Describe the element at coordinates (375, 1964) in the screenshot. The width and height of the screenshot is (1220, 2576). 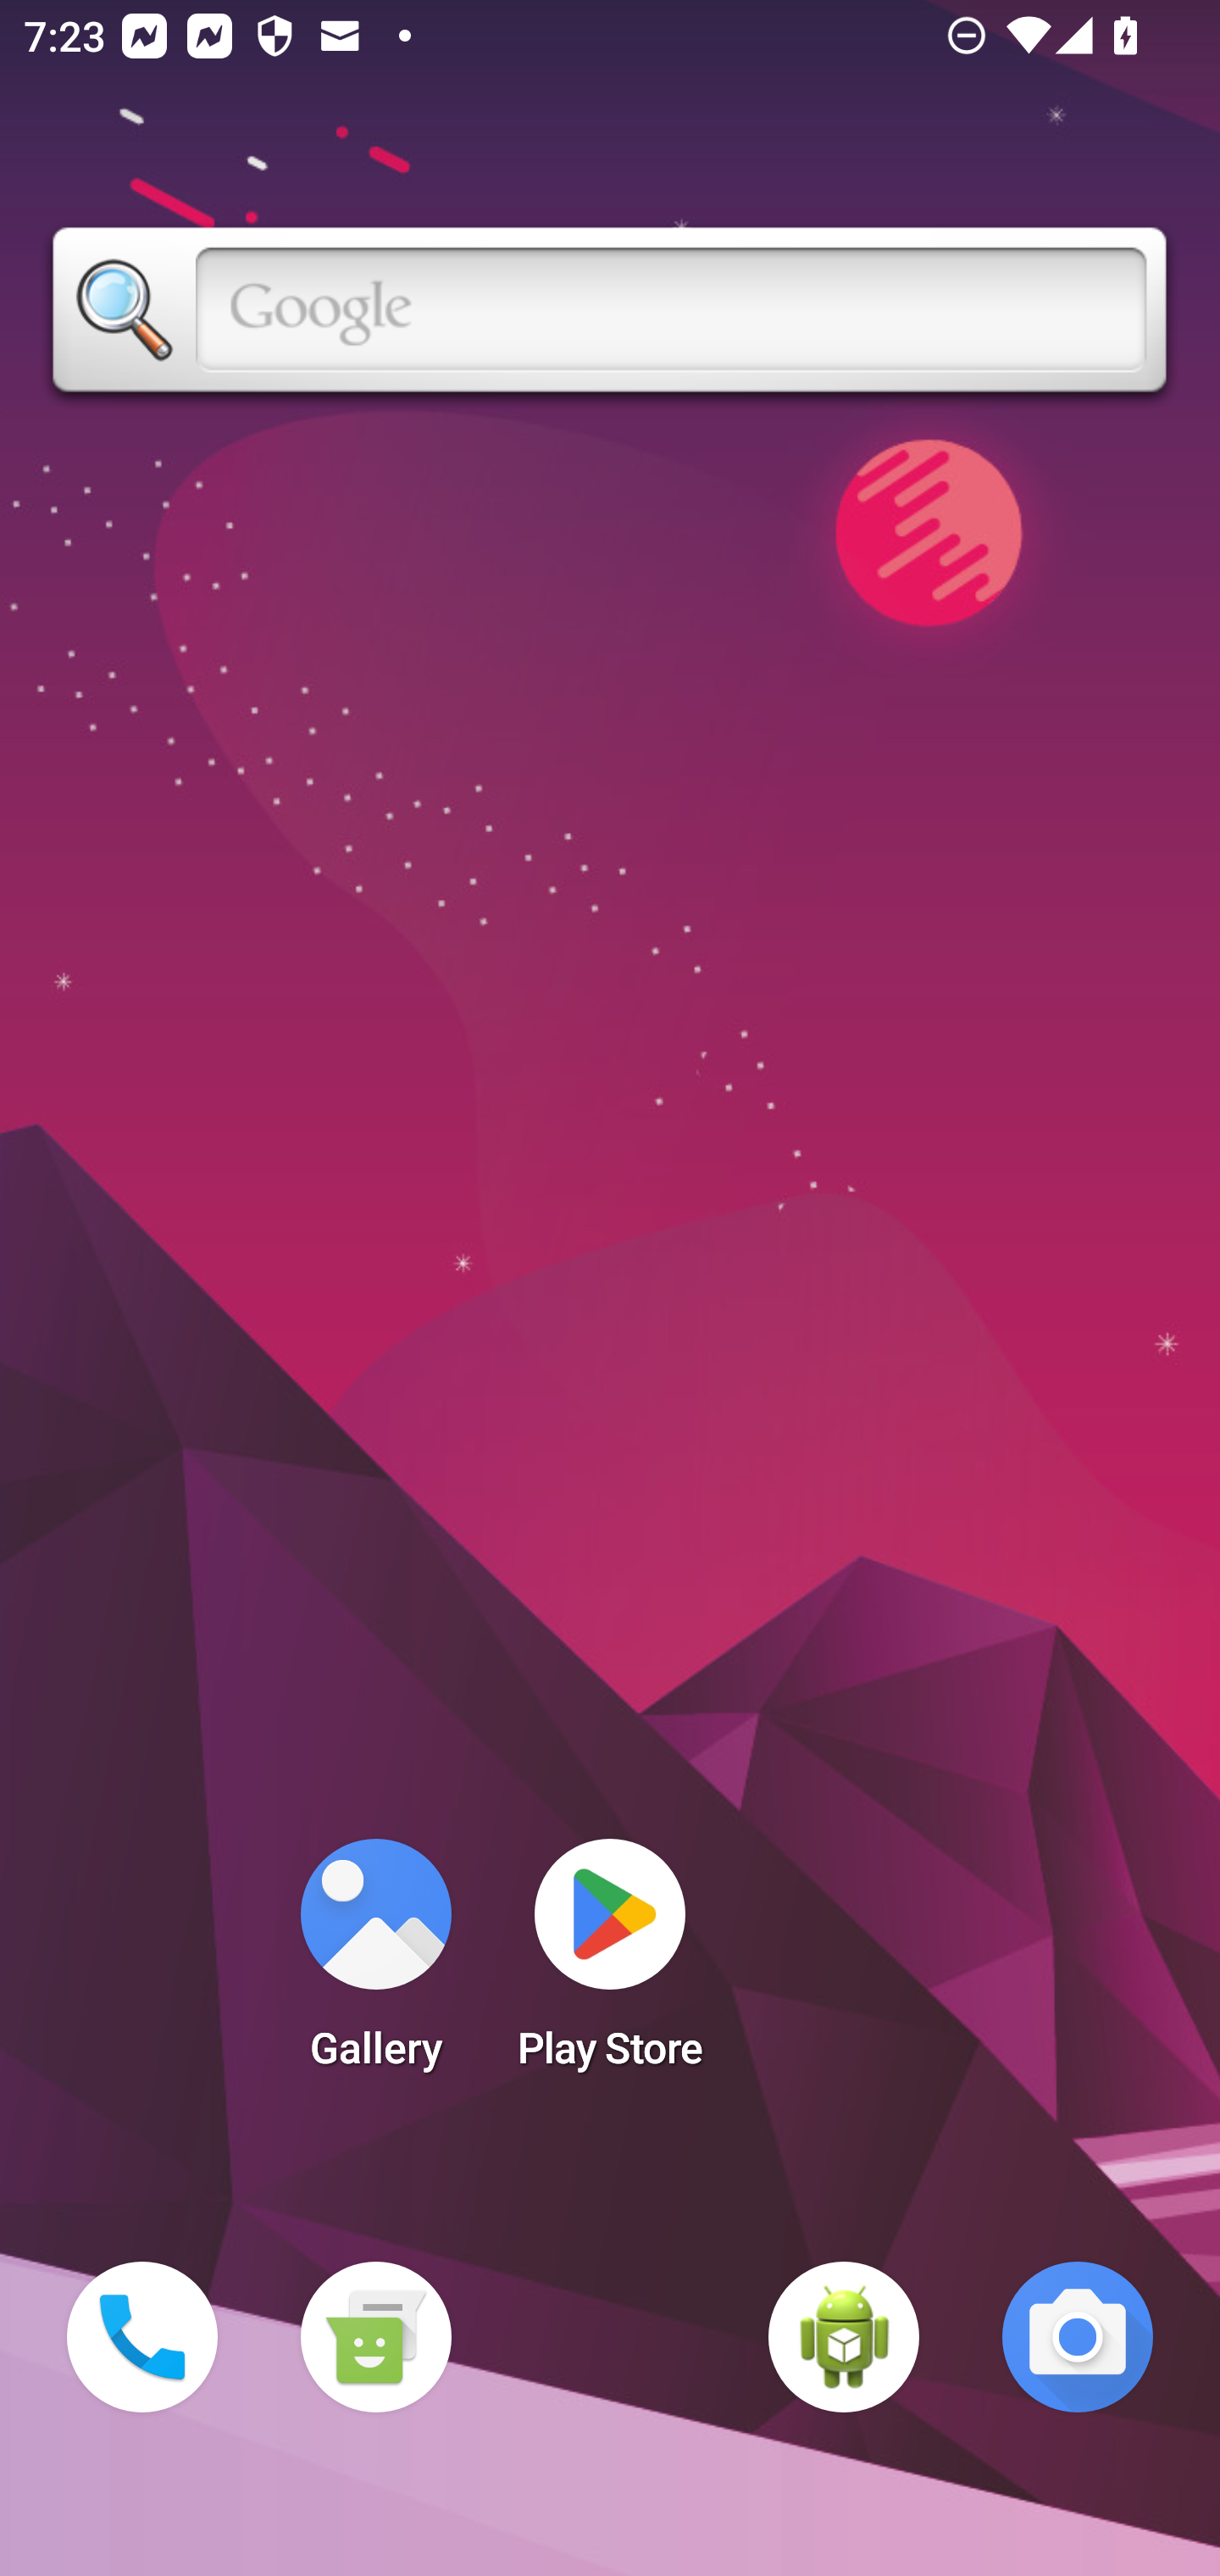
I see `Gallery` at that location.